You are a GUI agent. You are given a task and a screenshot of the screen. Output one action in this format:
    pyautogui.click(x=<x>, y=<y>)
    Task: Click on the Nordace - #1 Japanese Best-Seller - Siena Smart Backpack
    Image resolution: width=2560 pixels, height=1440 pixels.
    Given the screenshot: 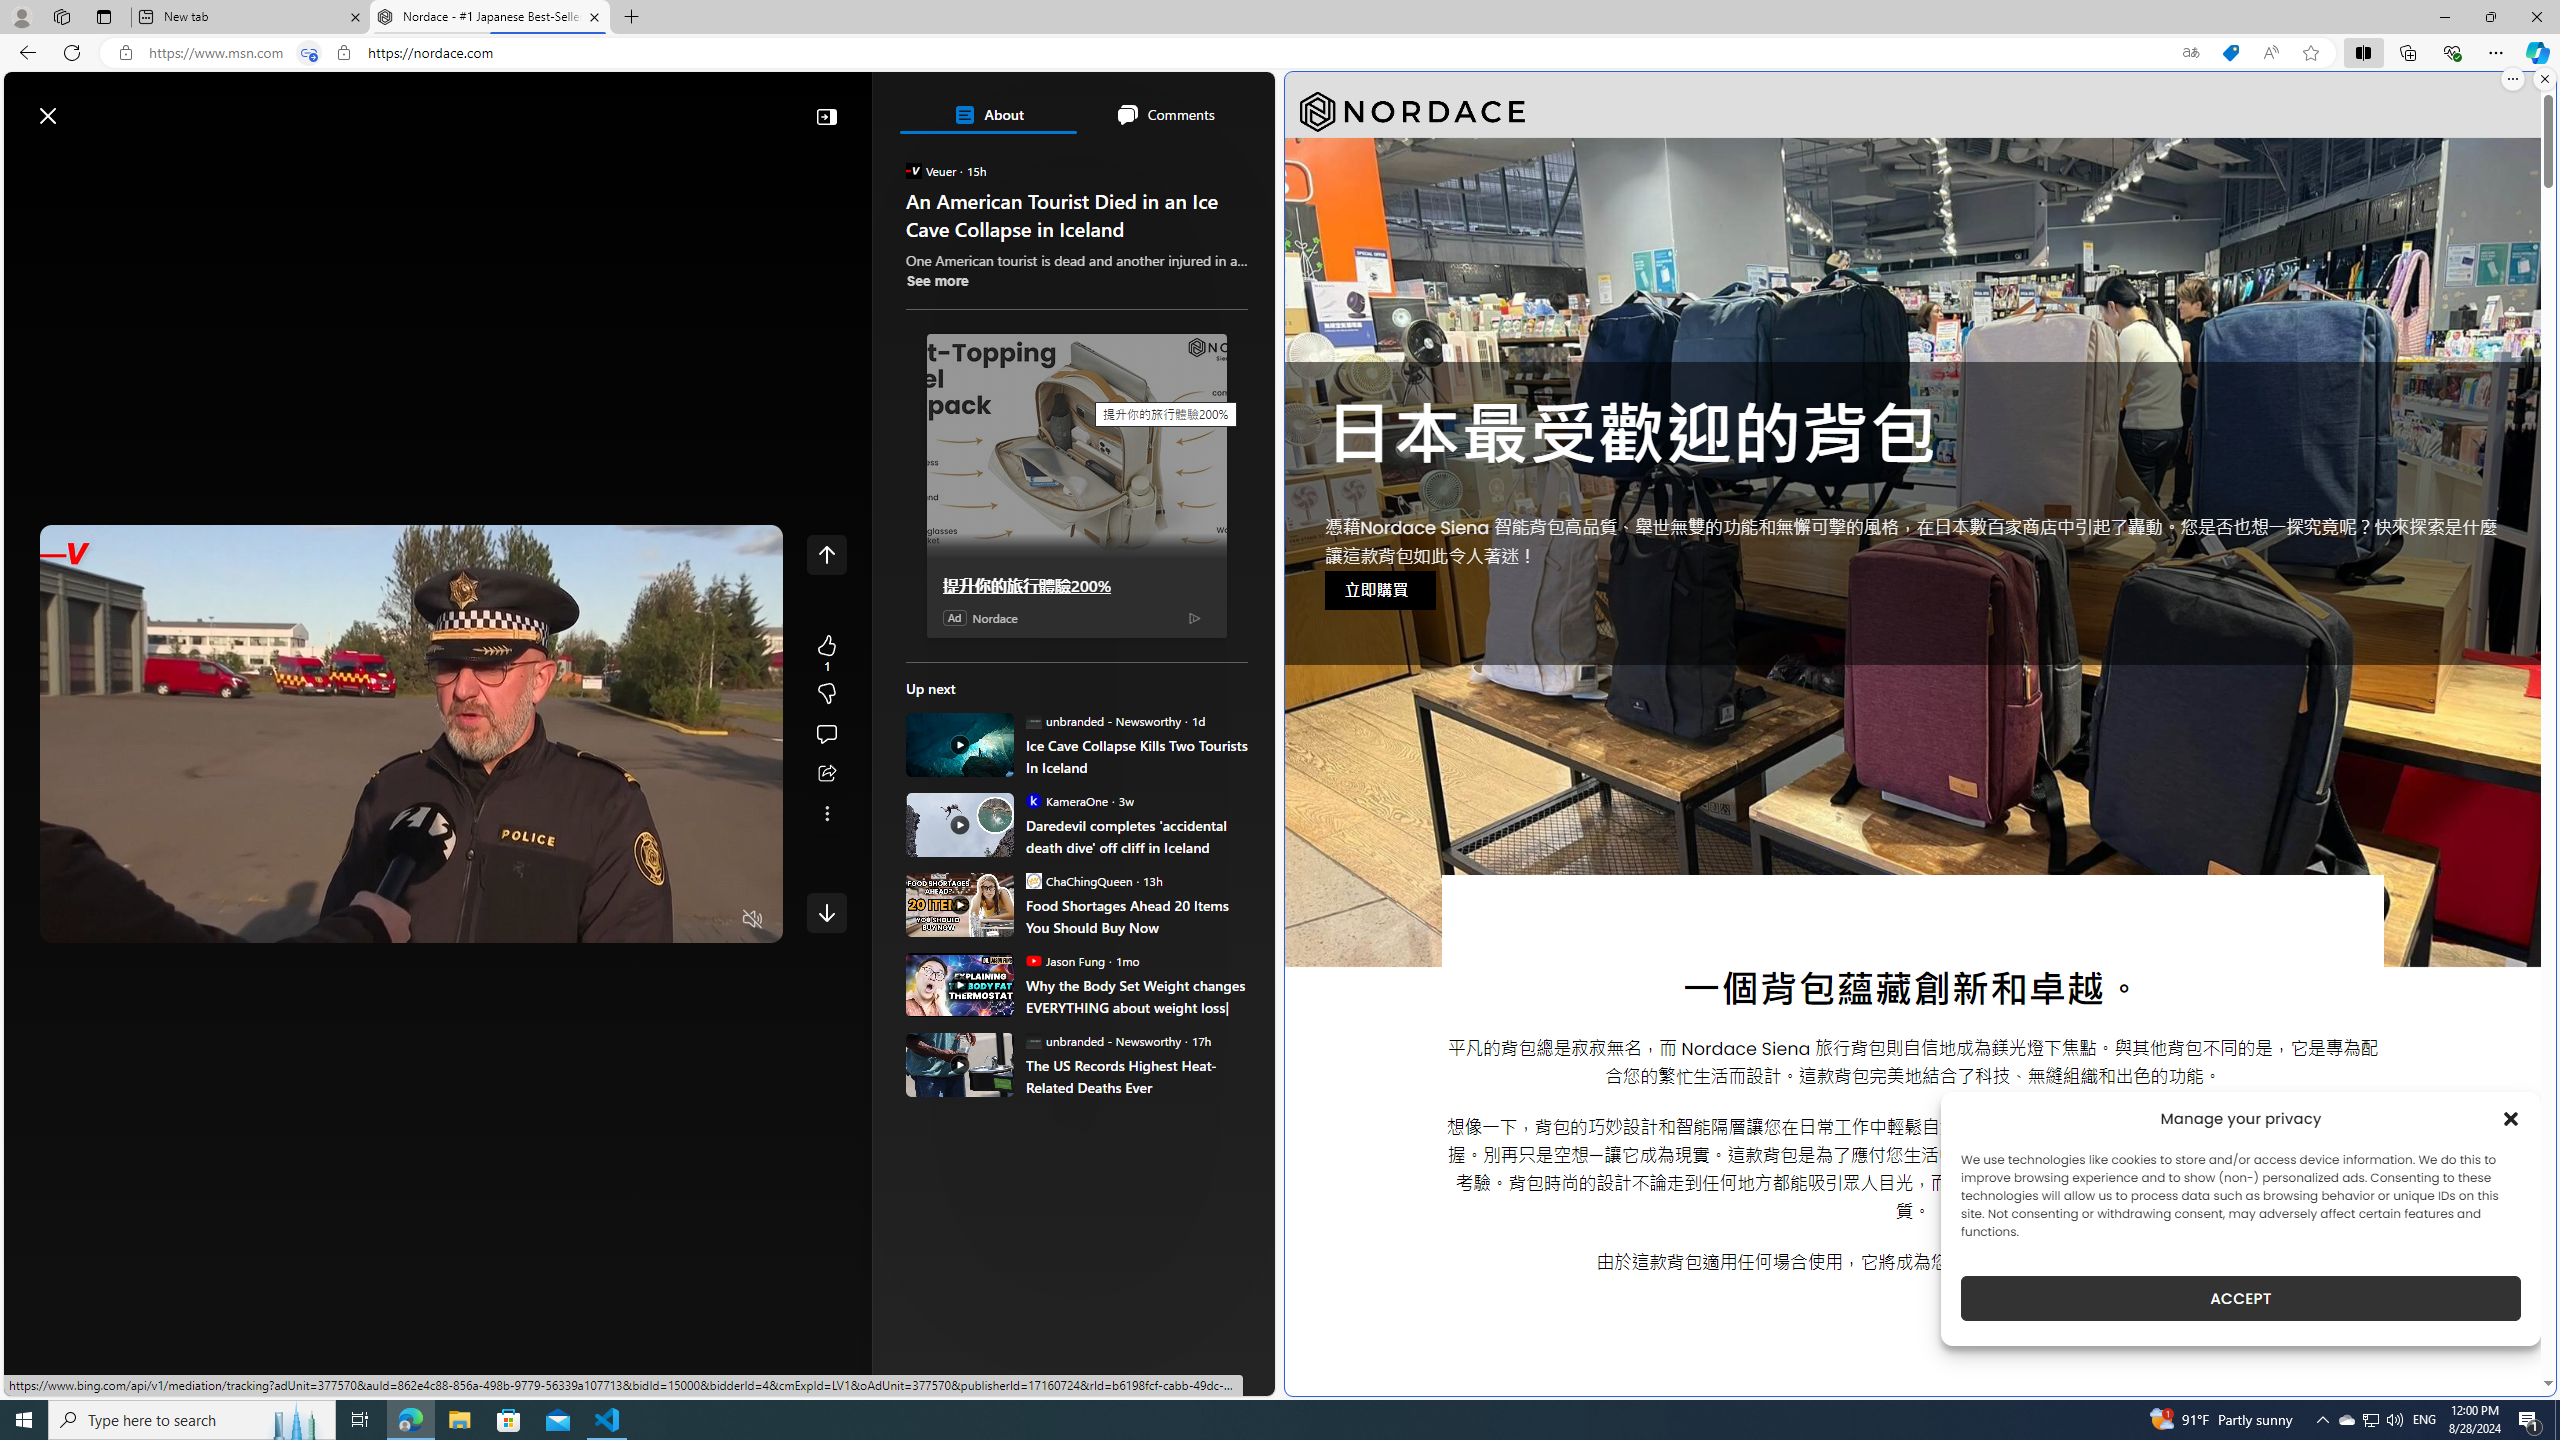 What is the action you would take?
    pyautogui.click(x=488, y=17)
    